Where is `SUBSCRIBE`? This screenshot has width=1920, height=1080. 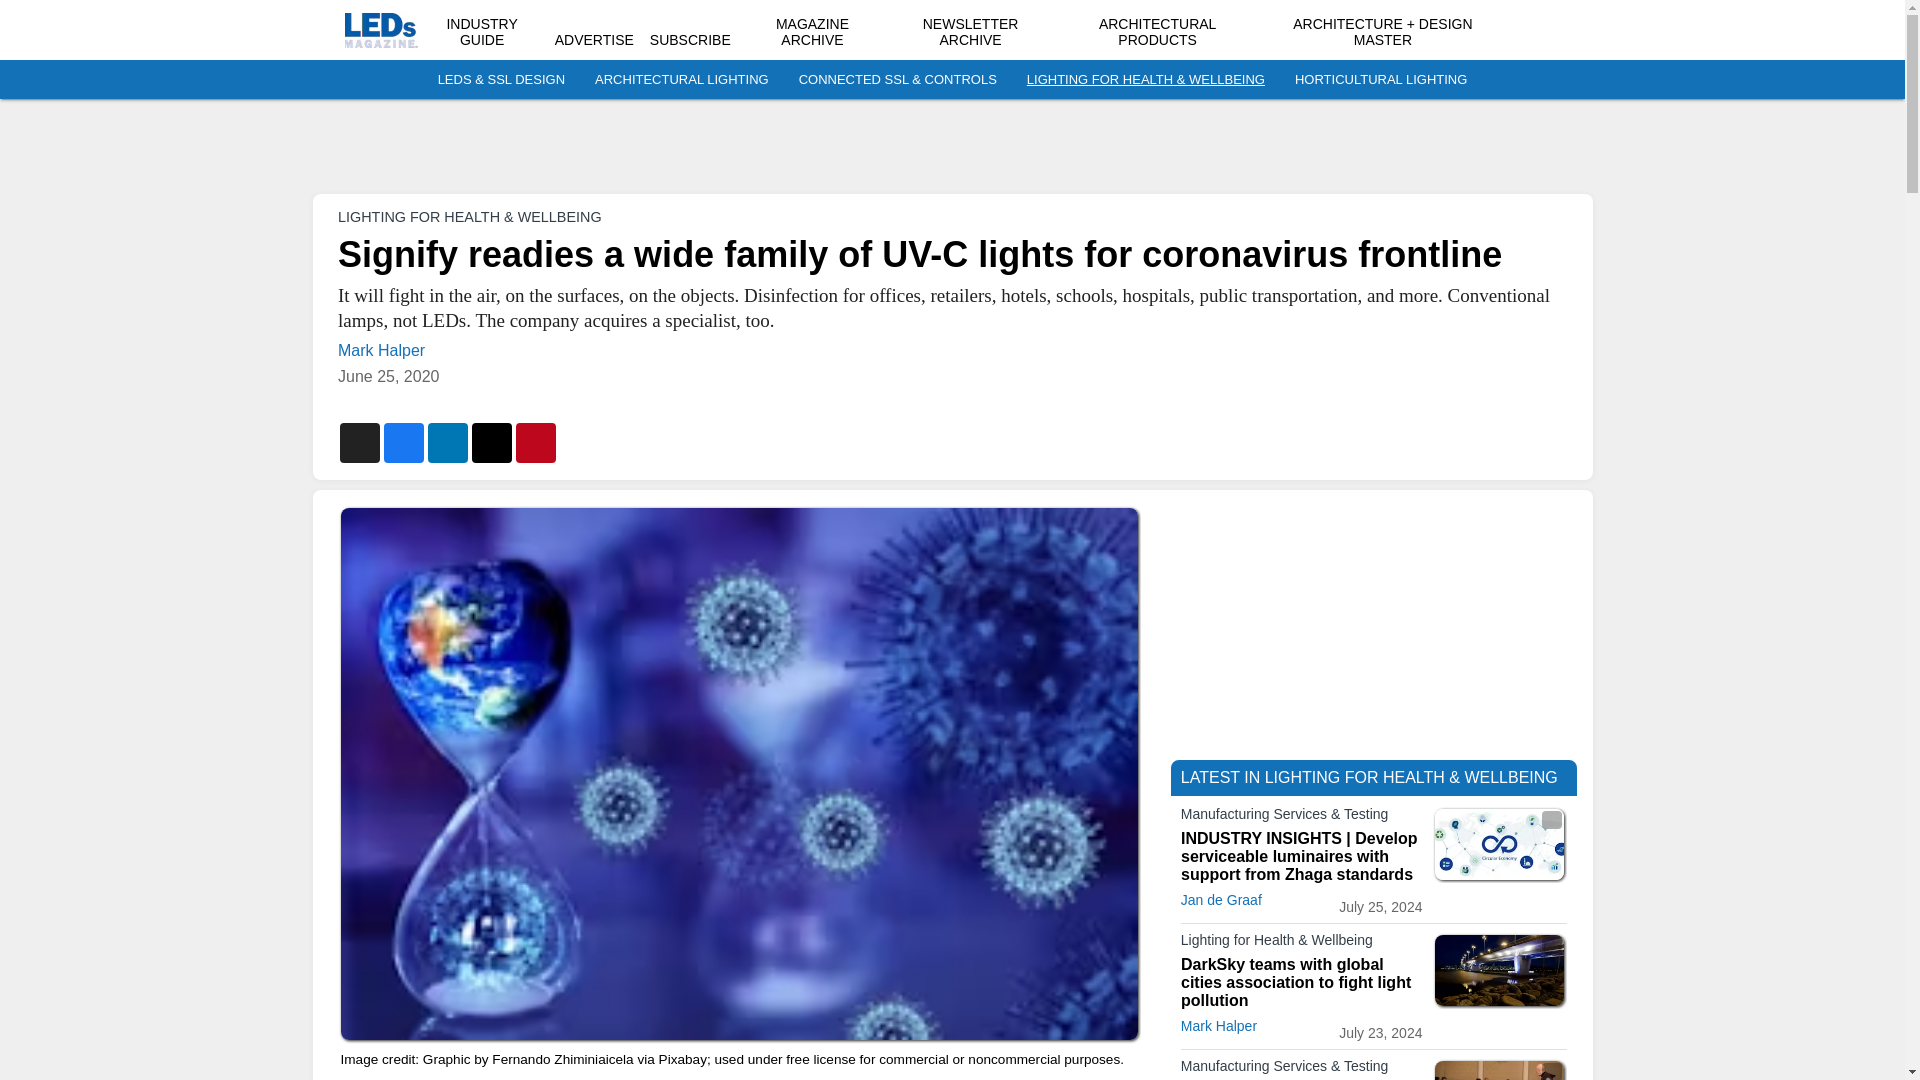 SUBSCRIBE is located at coordinates (690, 40).